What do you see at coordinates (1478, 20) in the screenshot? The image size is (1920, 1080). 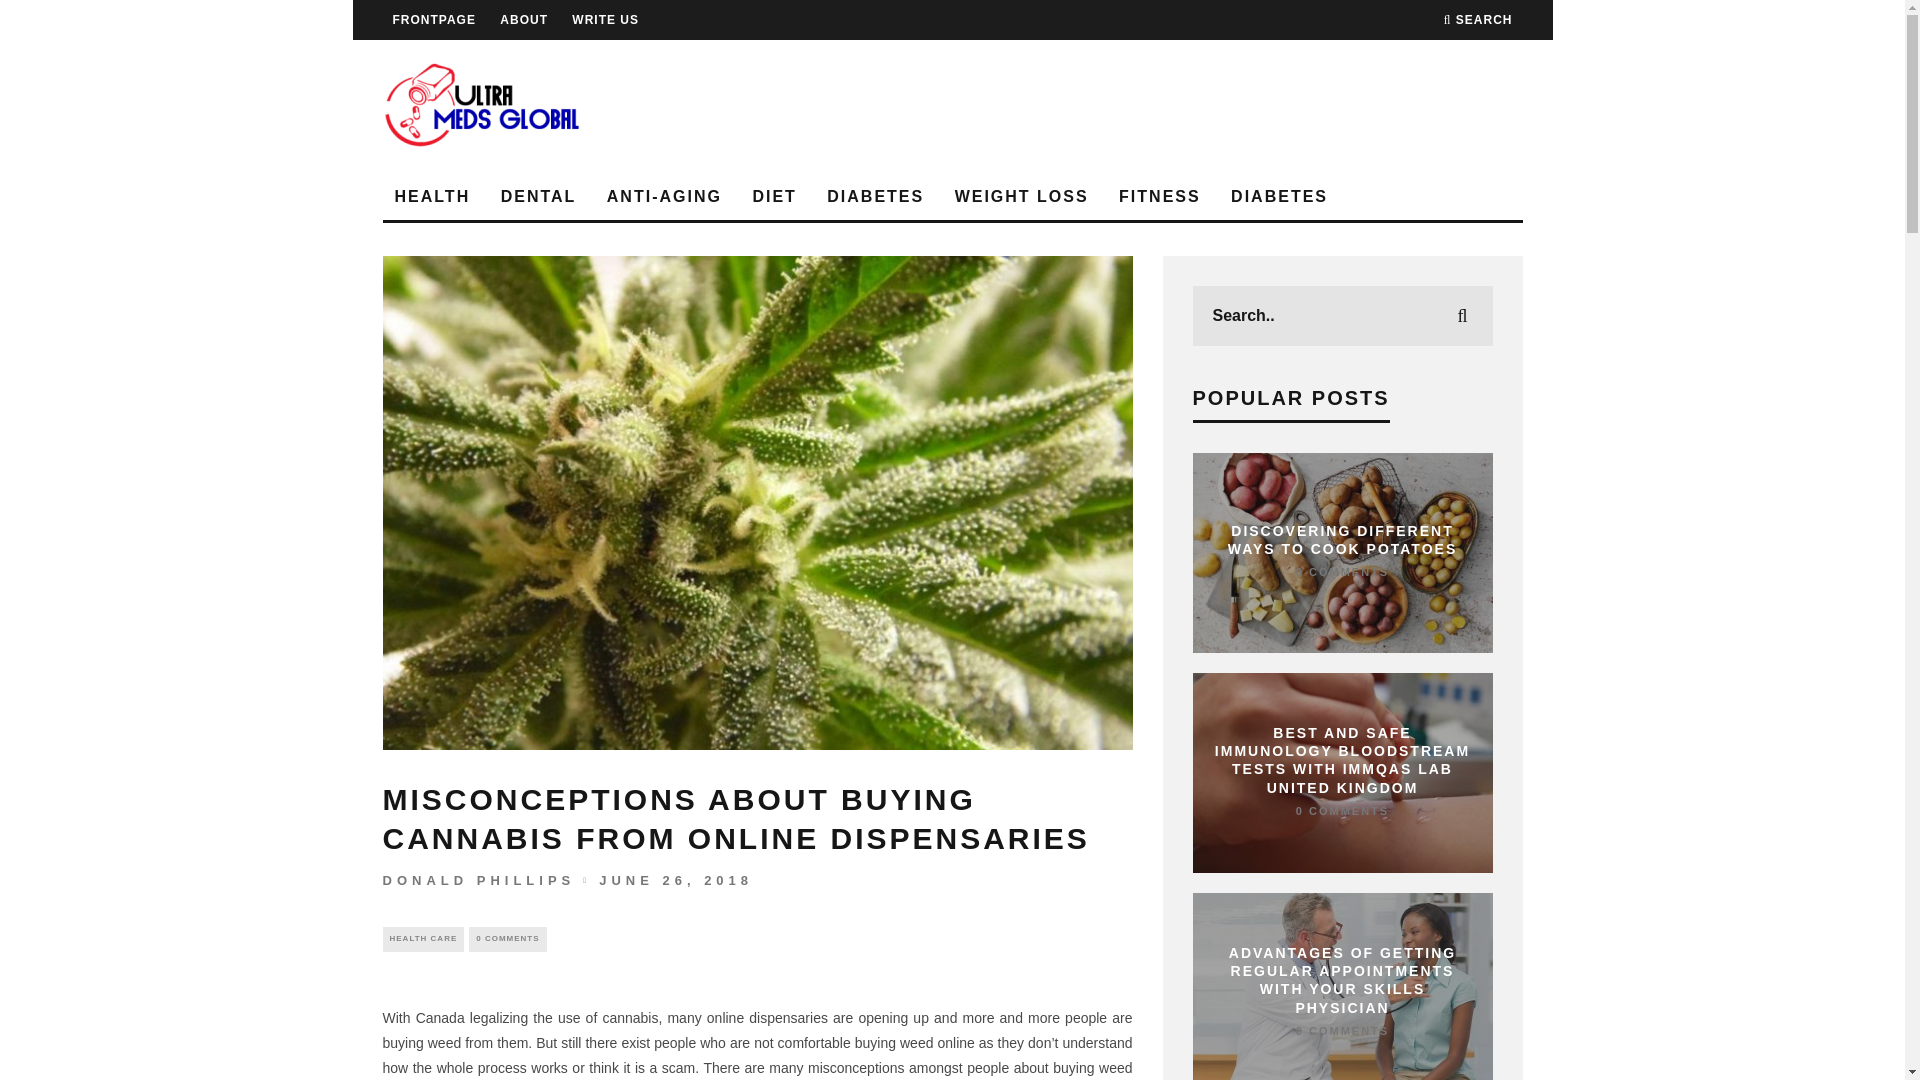 I see `SEARCH` at bounding box center [1478, 20].